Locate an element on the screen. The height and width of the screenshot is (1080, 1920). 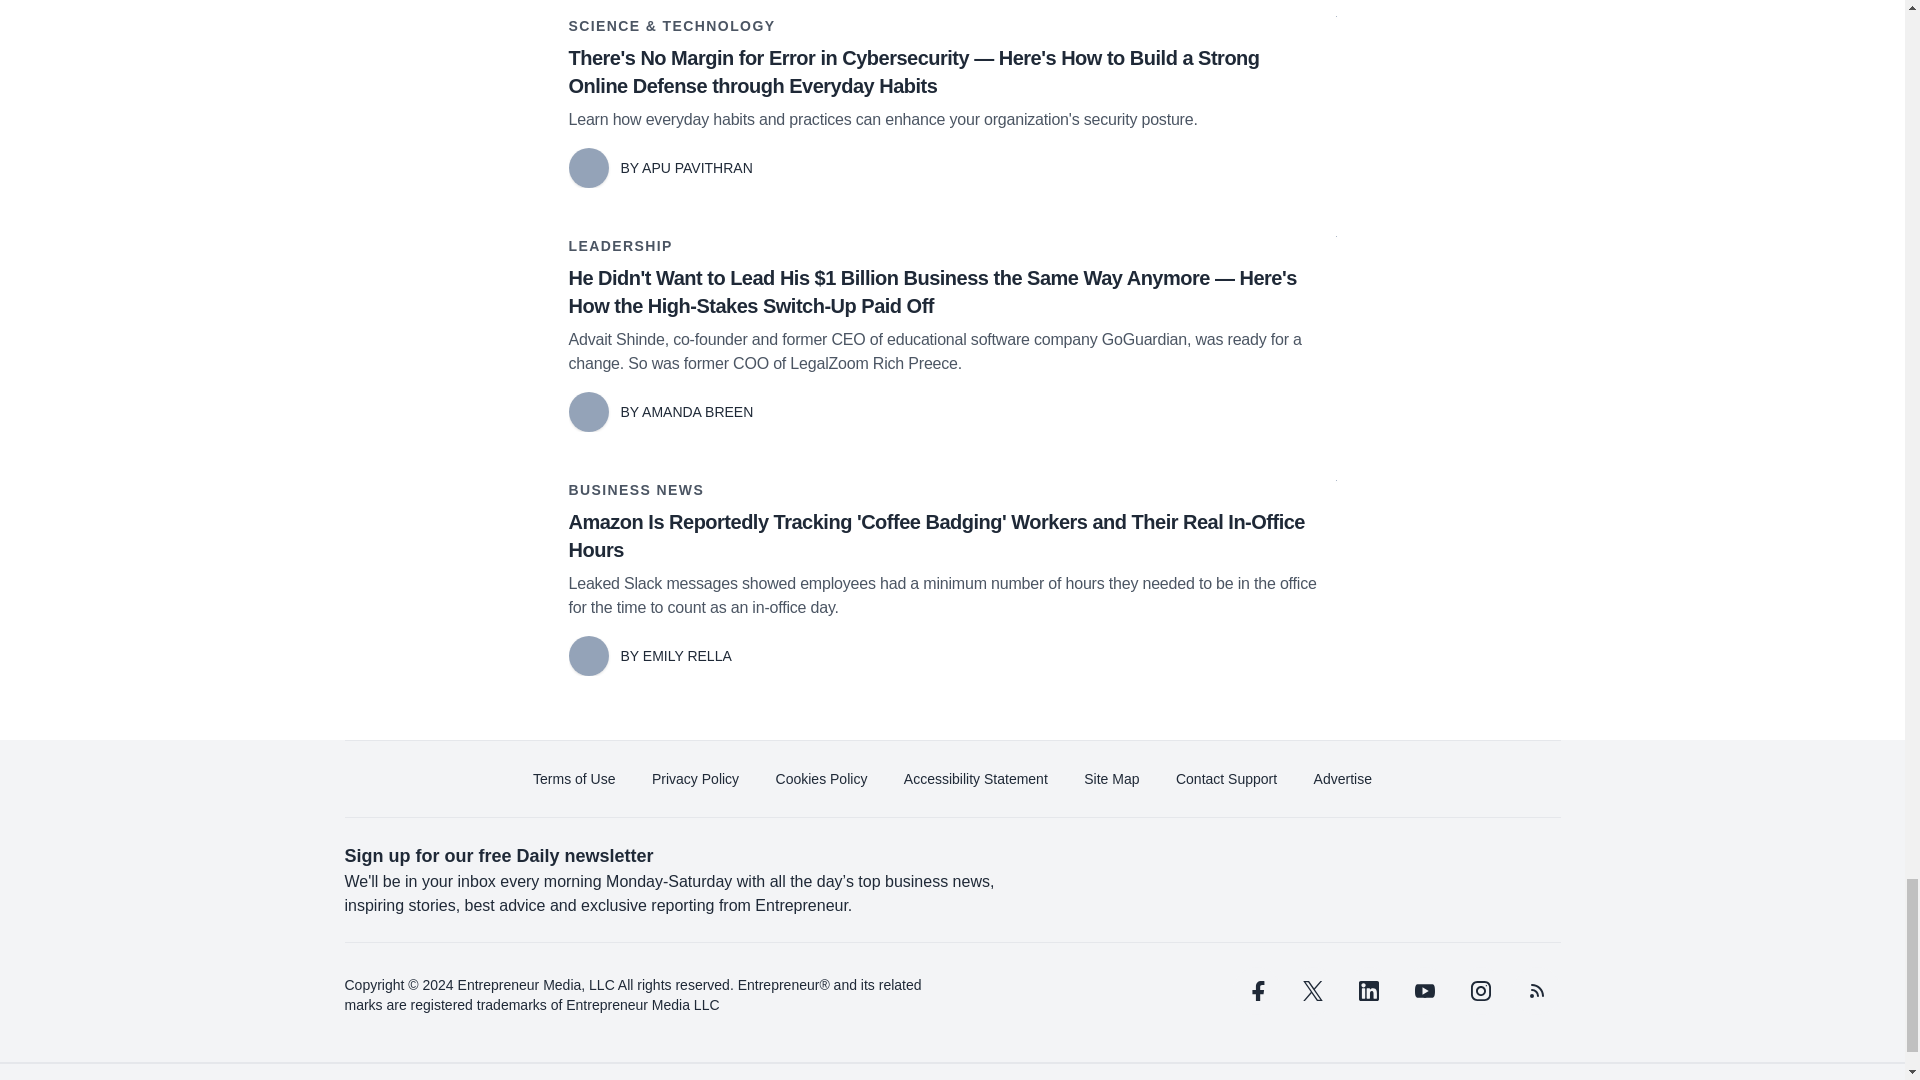
instagram is located at coordinates (1479, 990).